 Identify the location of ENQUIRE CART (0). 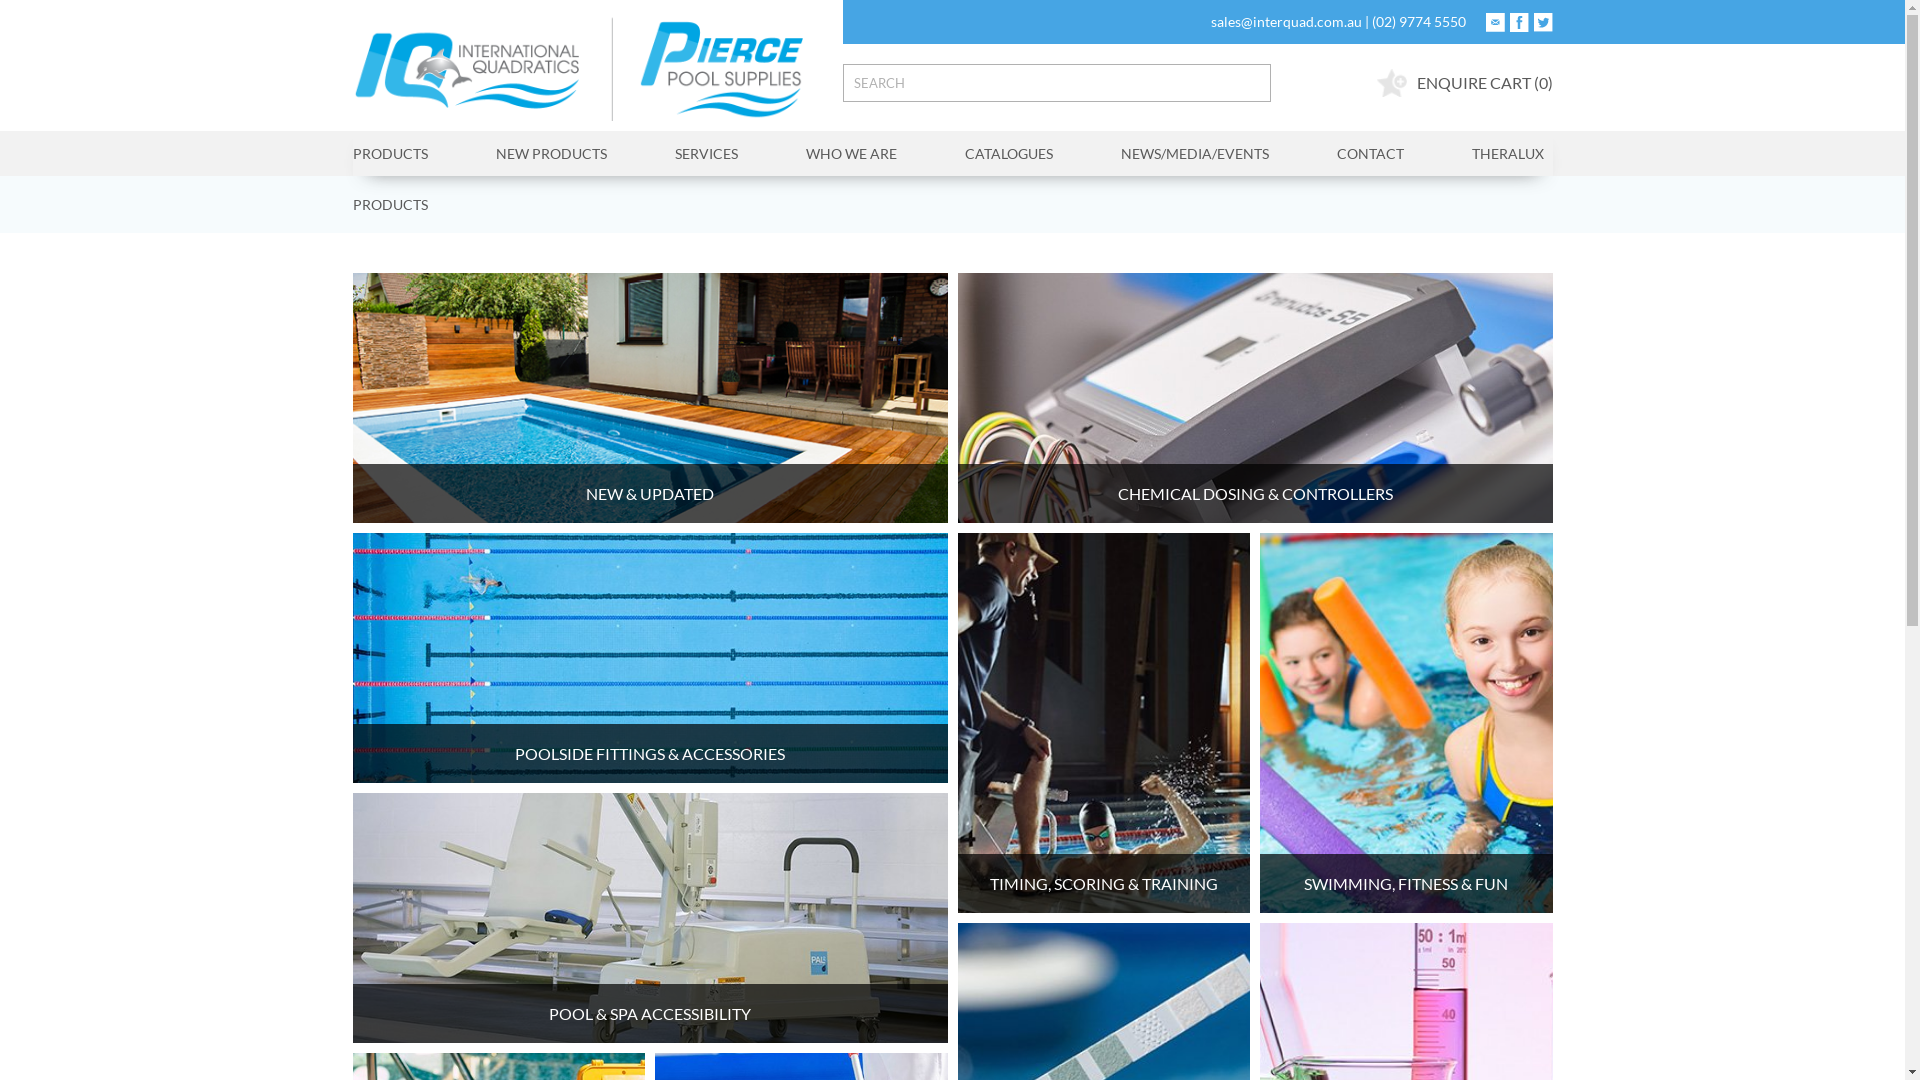
(1464, 83).